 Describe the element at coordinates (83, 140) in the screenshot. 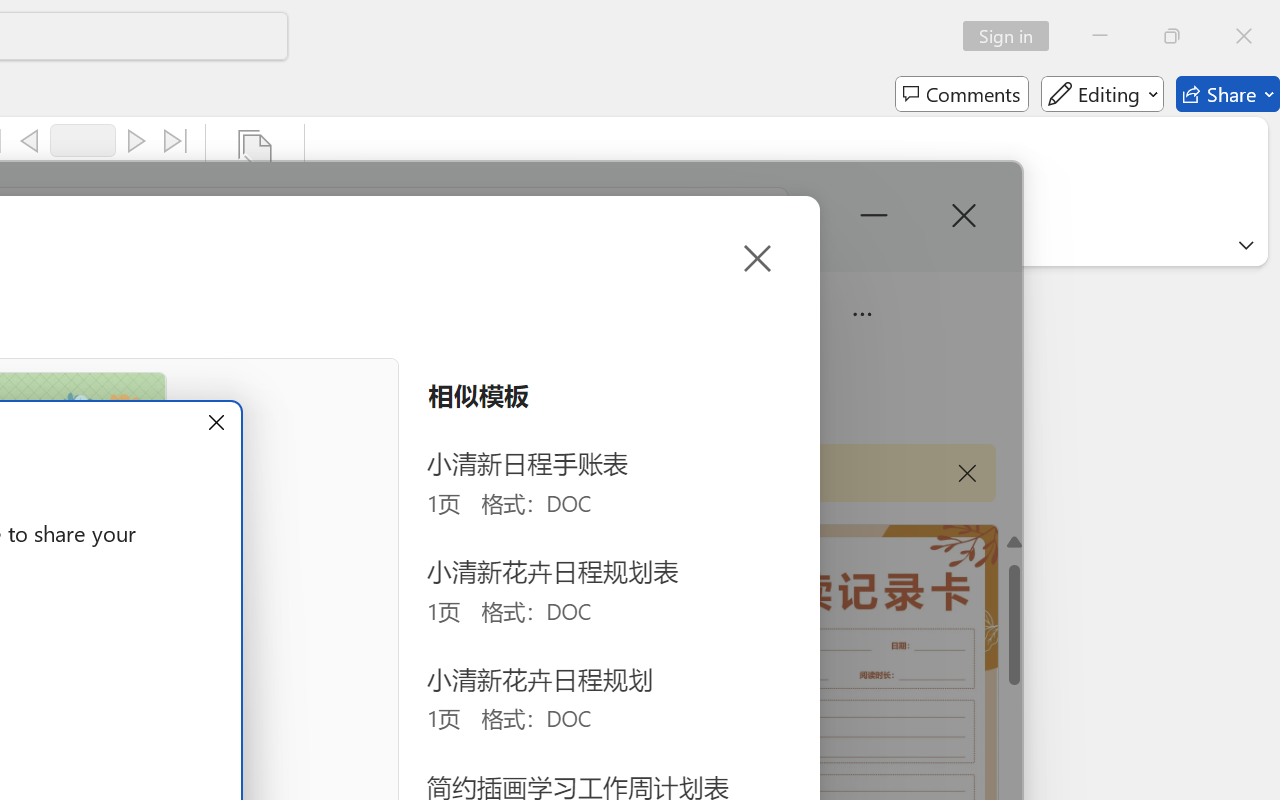

I see `Record` at that location.